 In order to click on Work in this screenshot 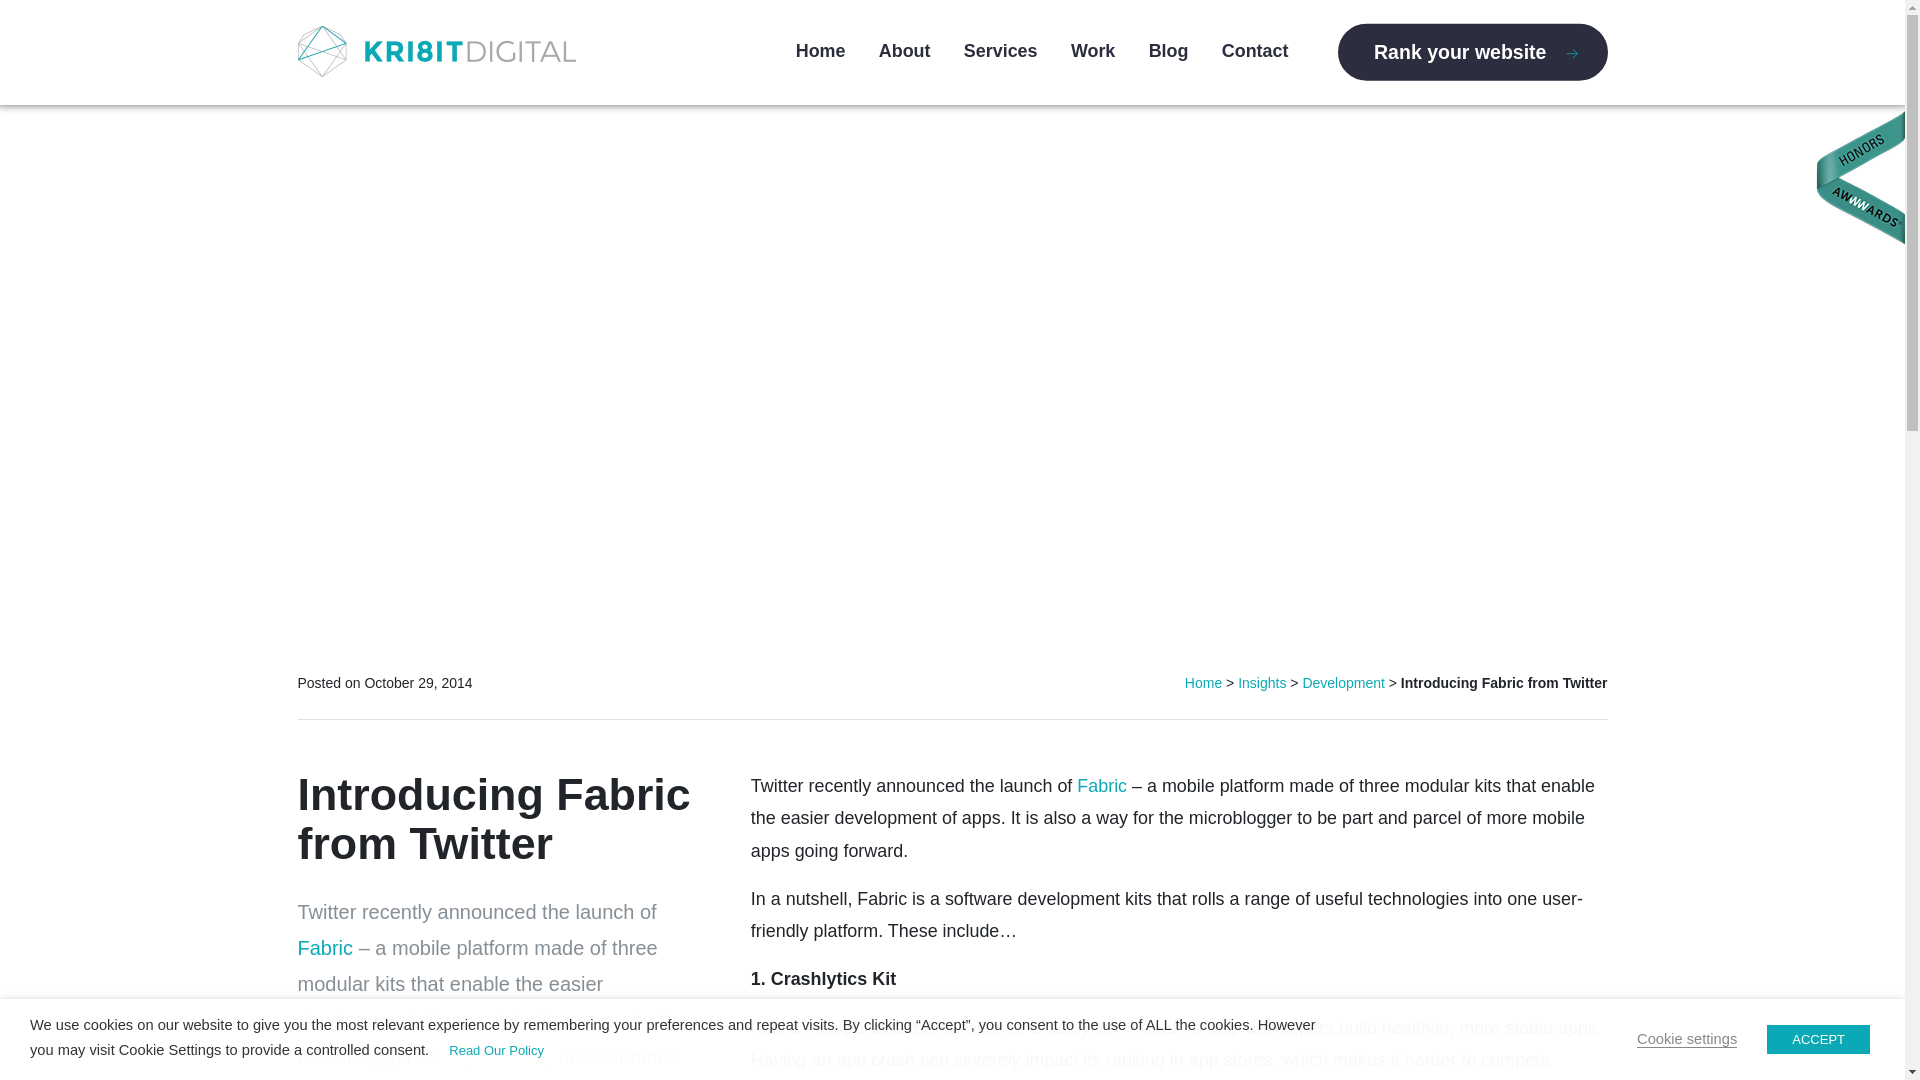, I will do `click(1093, 50)`.